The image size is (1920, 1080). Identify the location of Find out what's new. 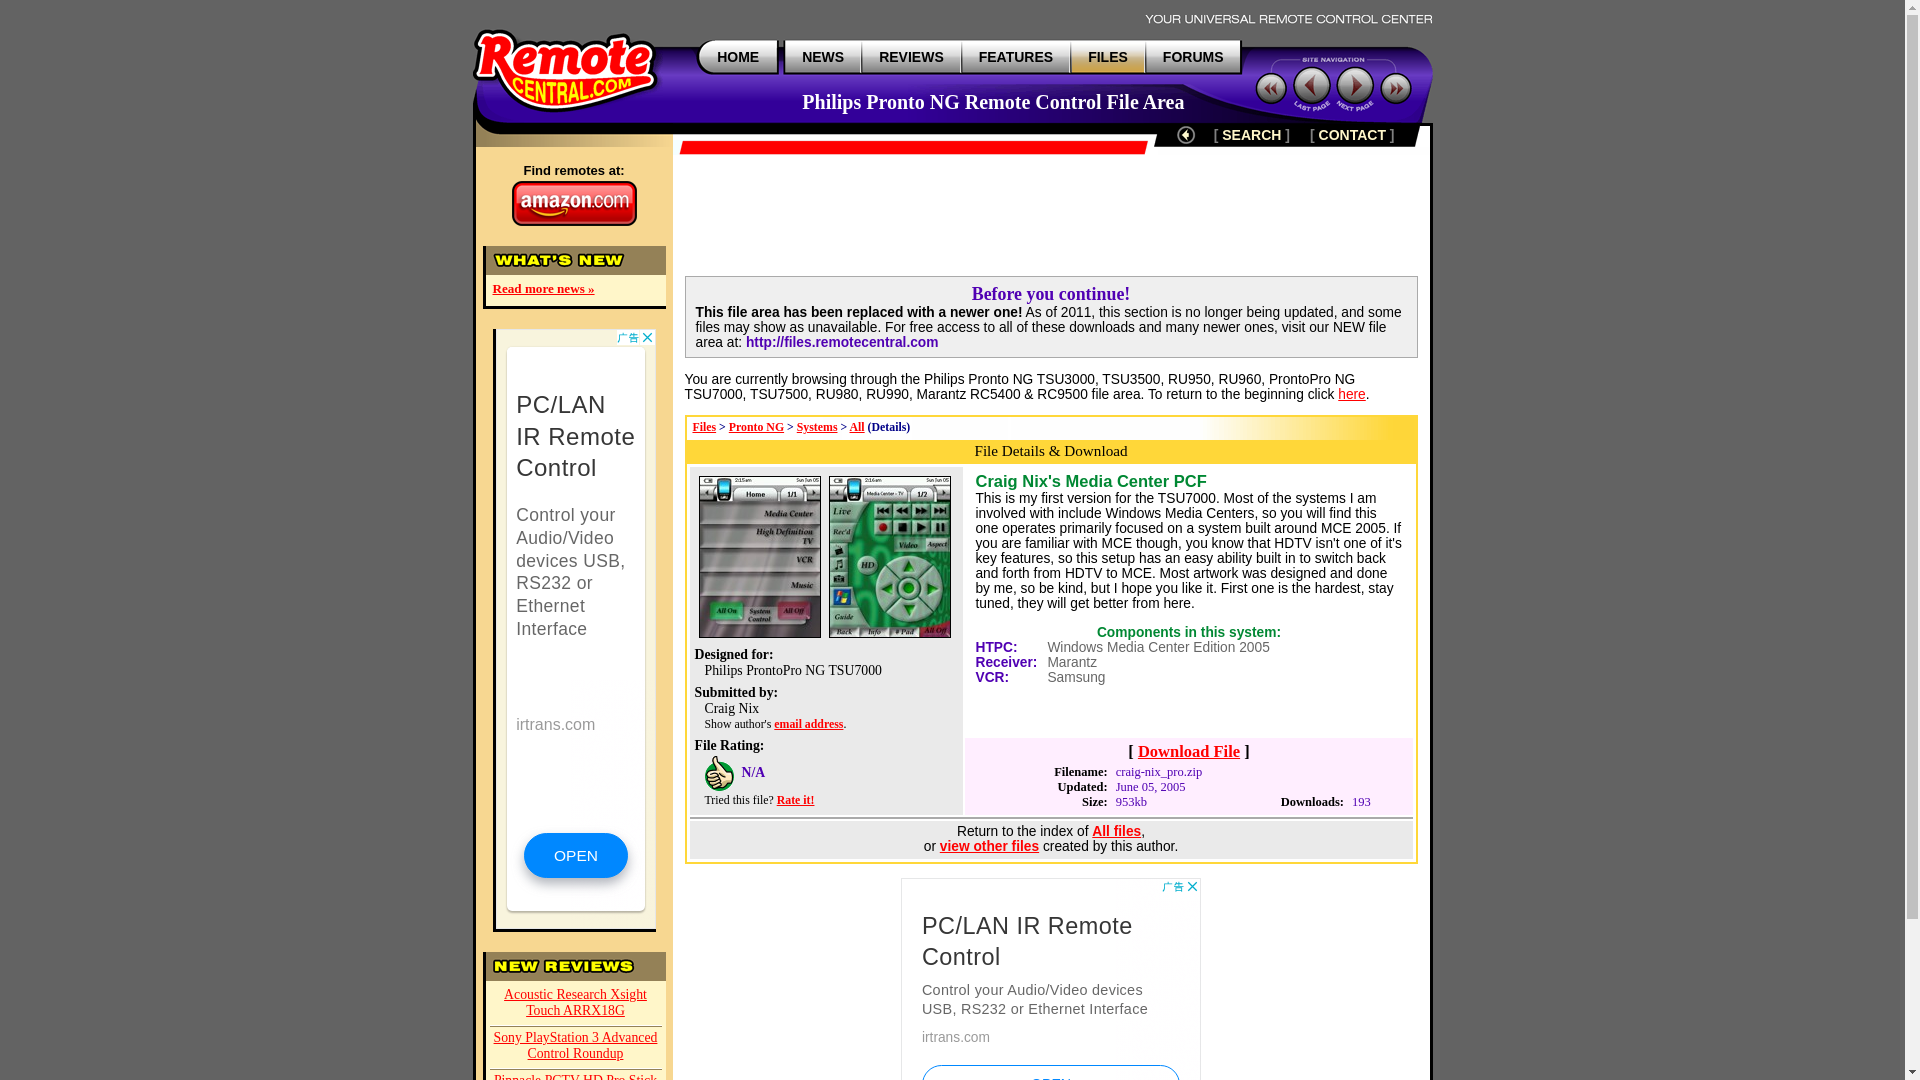
(823, 56).